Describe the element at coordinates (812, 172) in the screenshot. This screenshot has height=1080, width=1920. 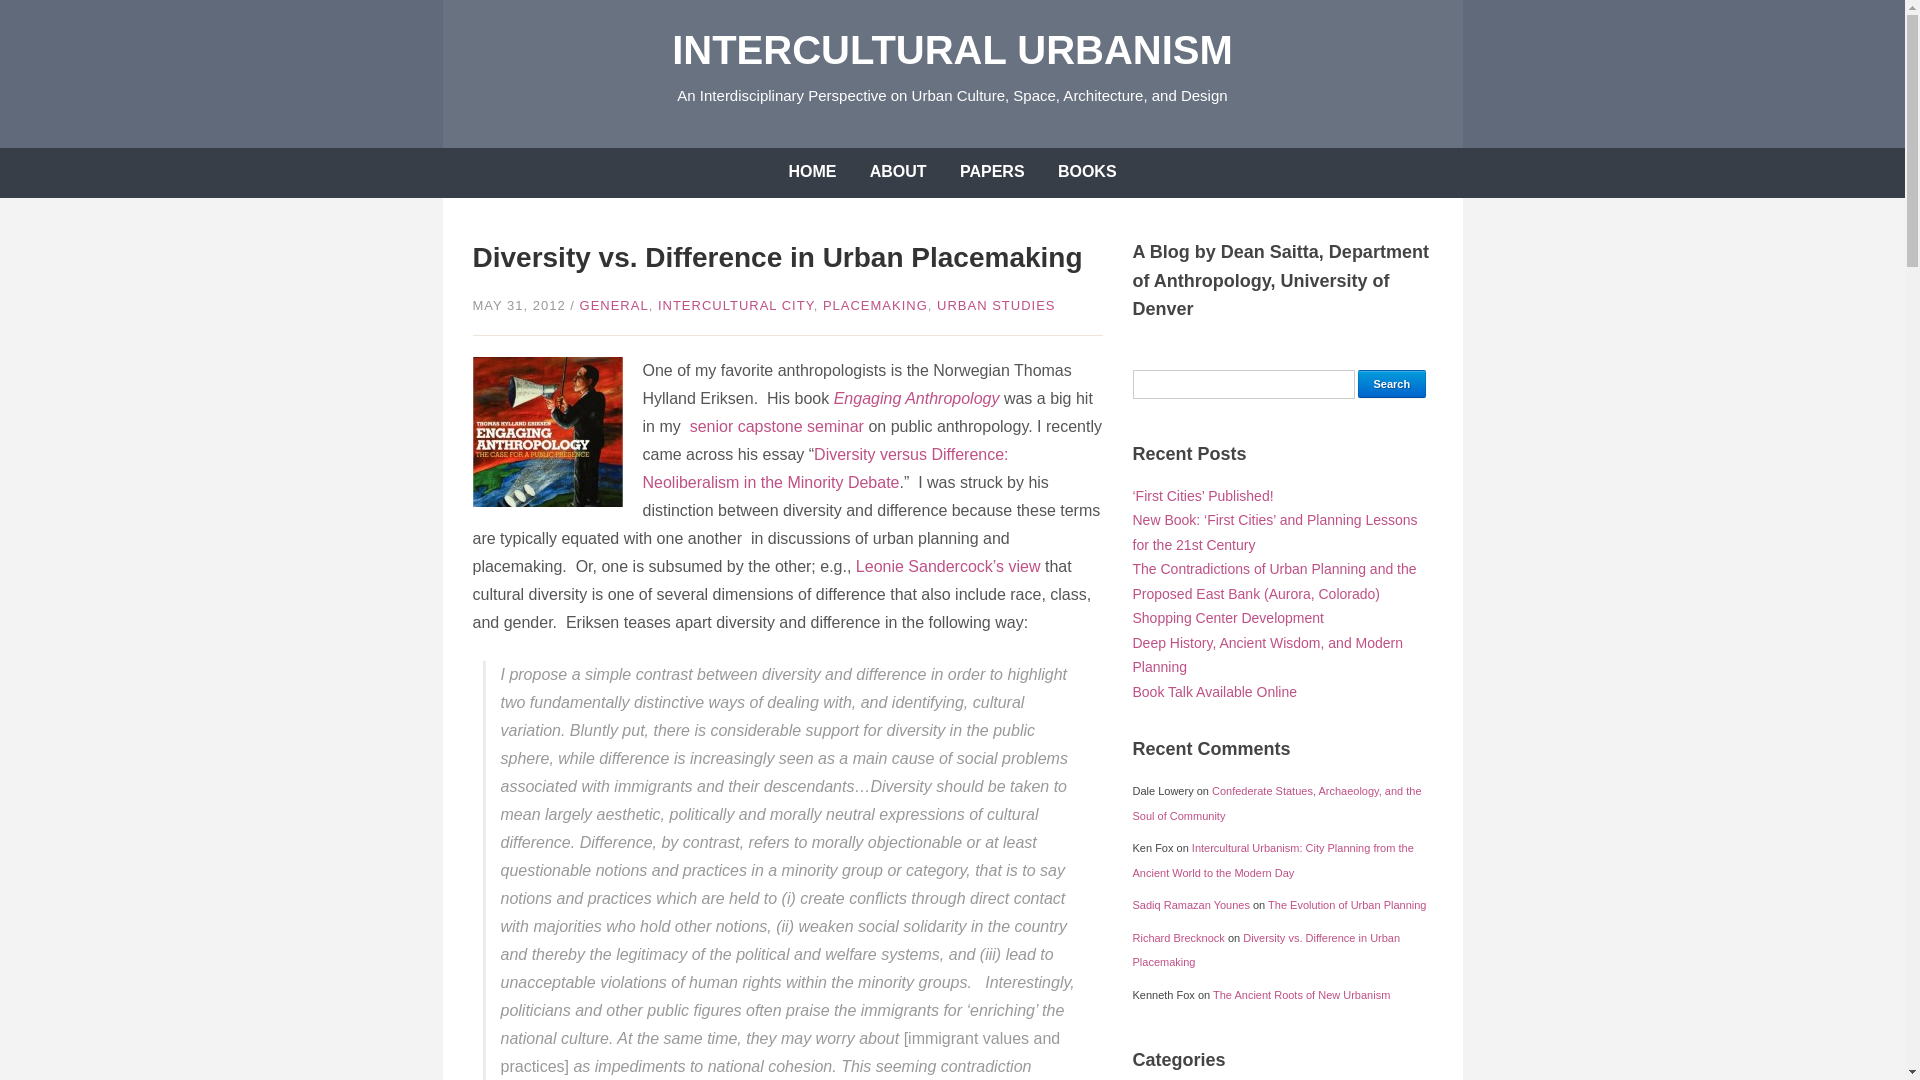
I see `HOME` at that location.